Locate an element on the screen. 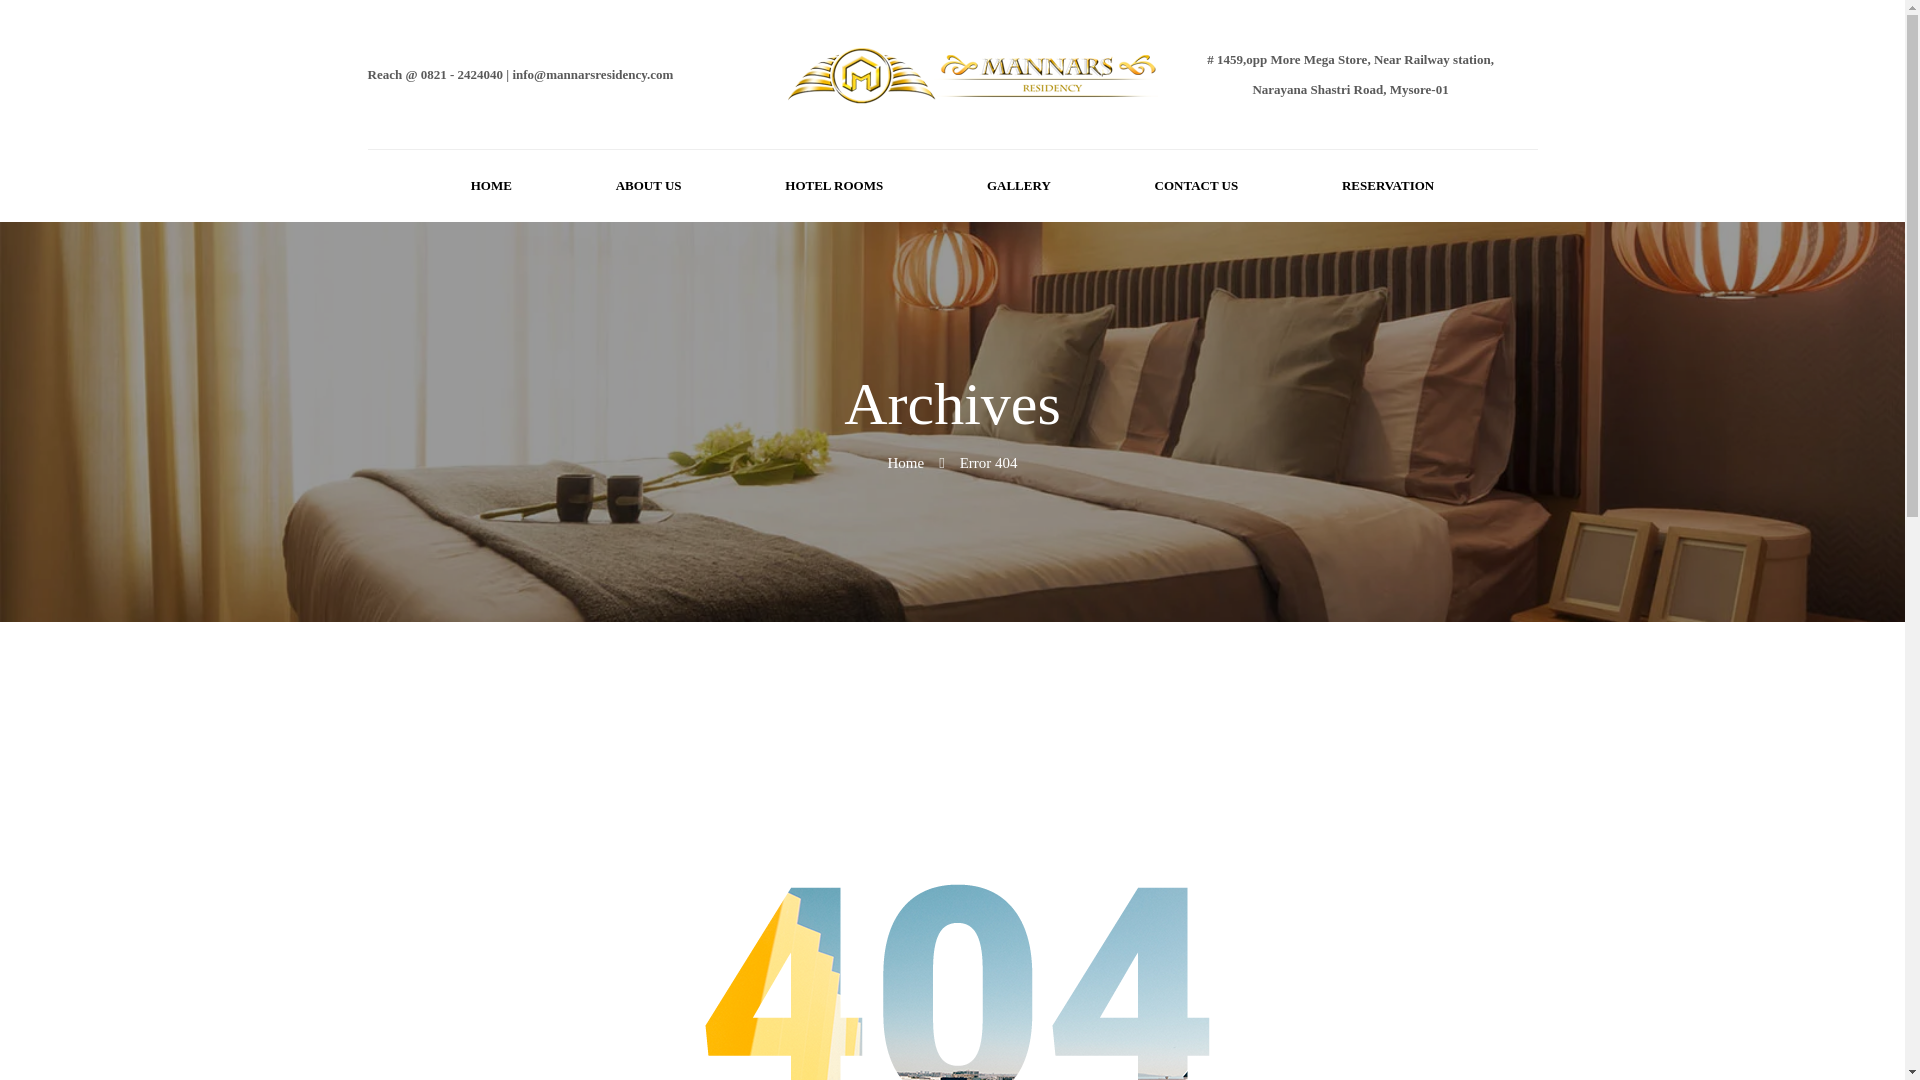  GALLERY is located at coordinates (1018, 186).